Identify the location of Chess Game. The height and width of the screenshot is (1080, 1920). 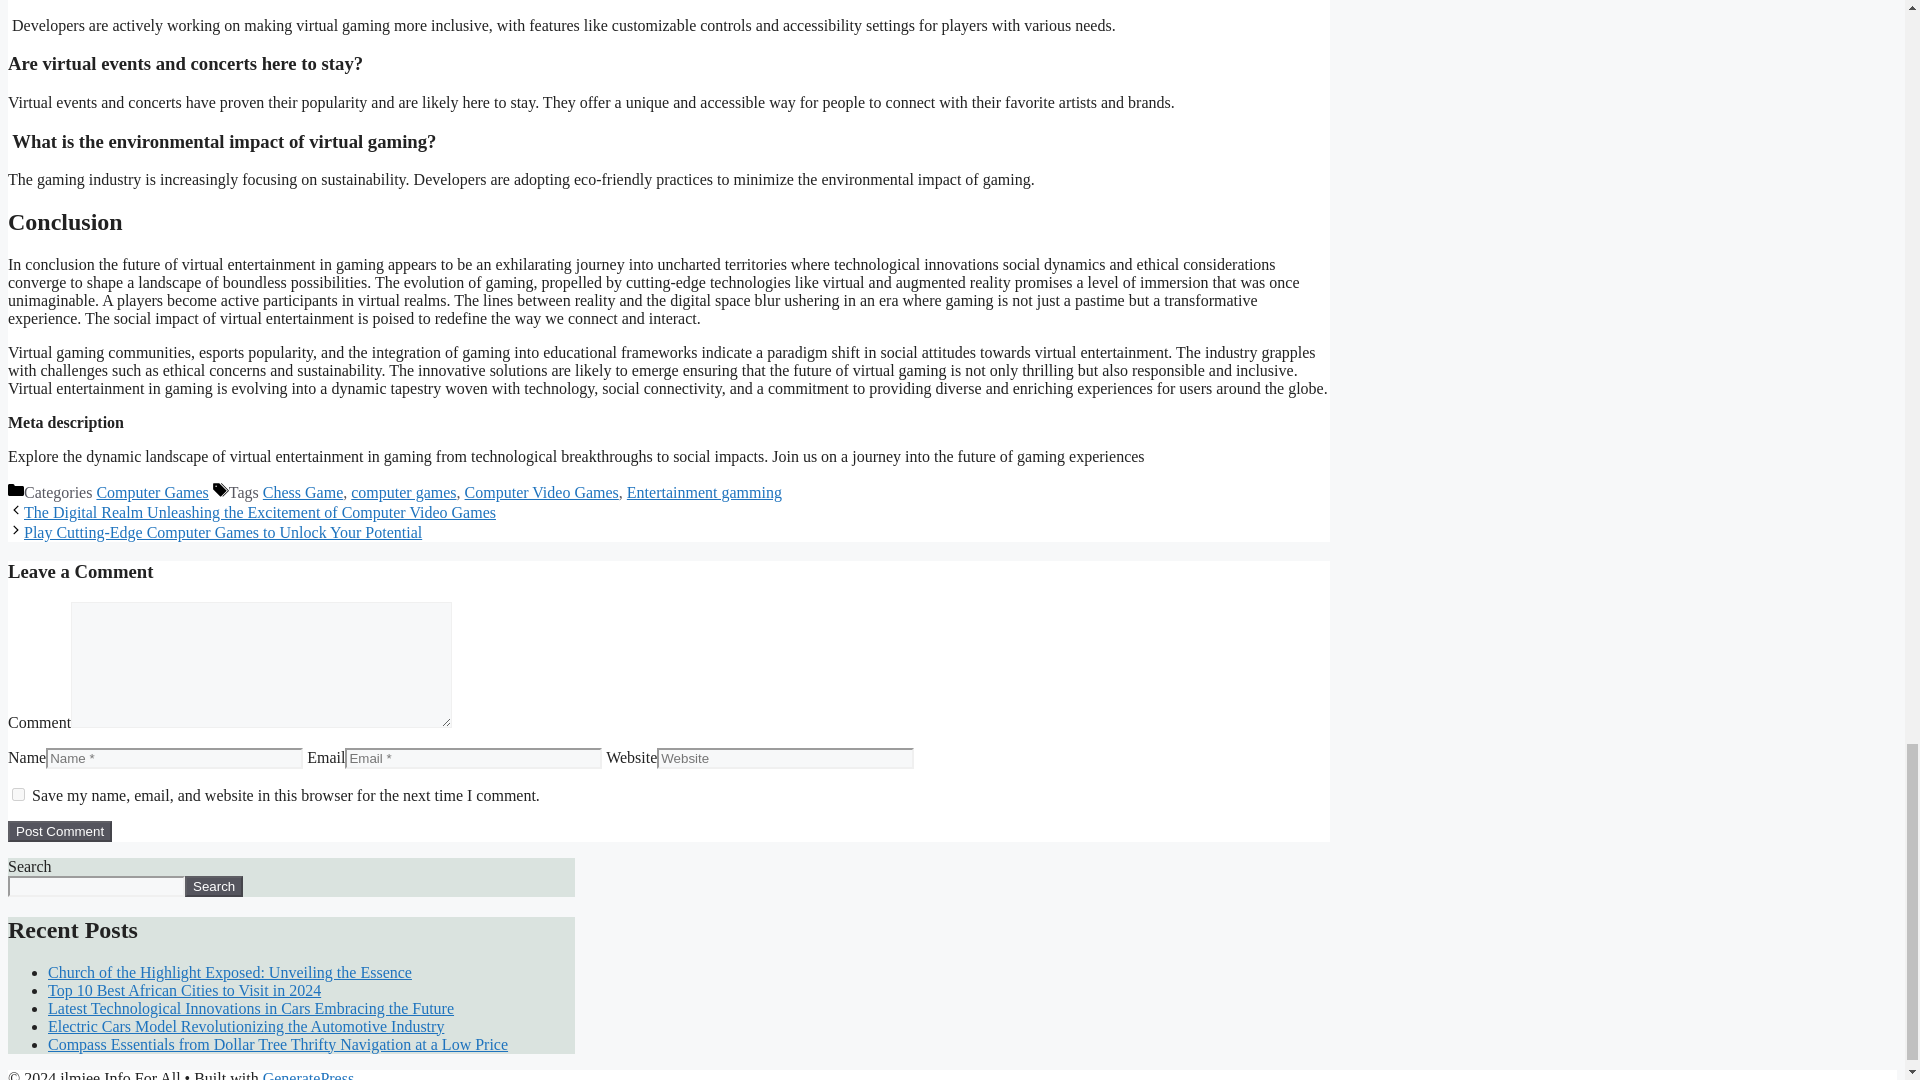
(303, 492).